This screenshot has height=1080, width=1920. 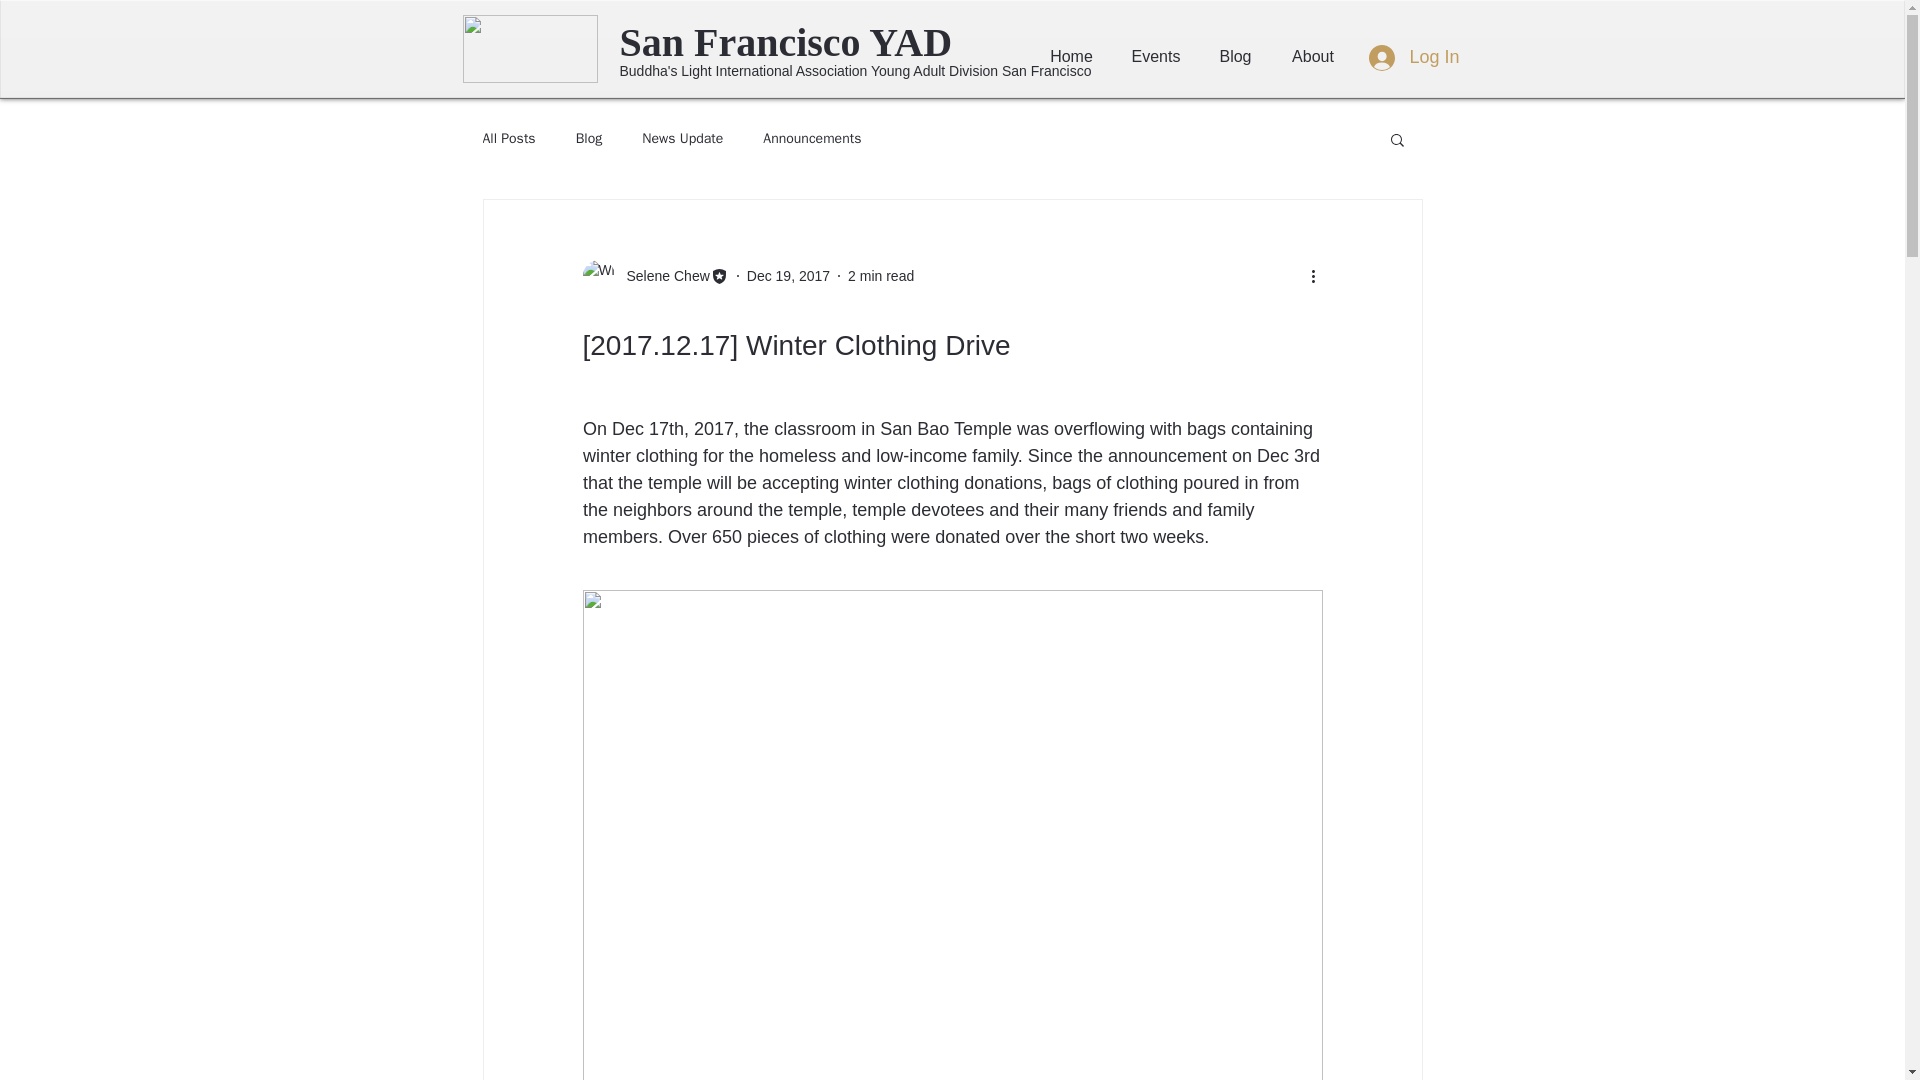 I want to click on Blog, so click(x=1236, y=57).